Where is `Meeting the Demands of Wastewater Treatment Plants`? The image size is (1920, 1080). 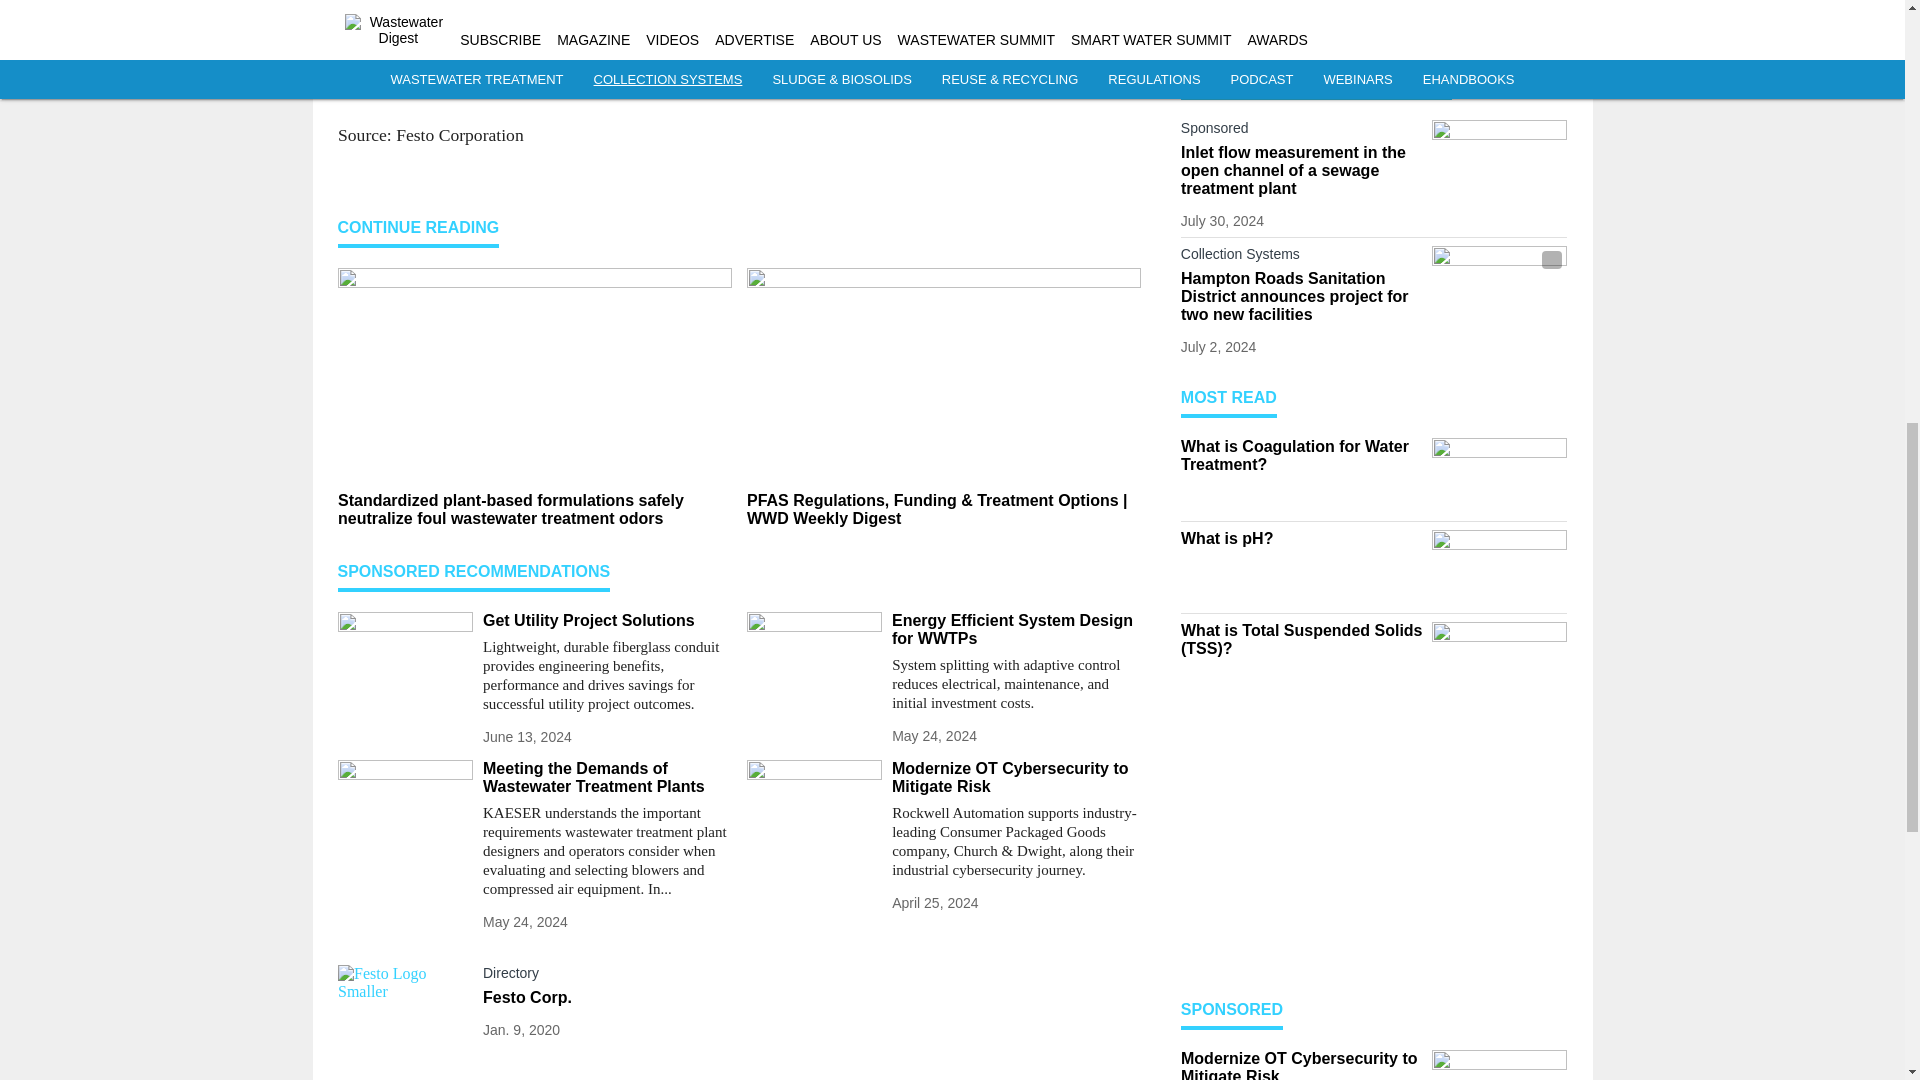
Meeting the Demands of Wastewater Treatment Plants is located at coordinates (606, 778).